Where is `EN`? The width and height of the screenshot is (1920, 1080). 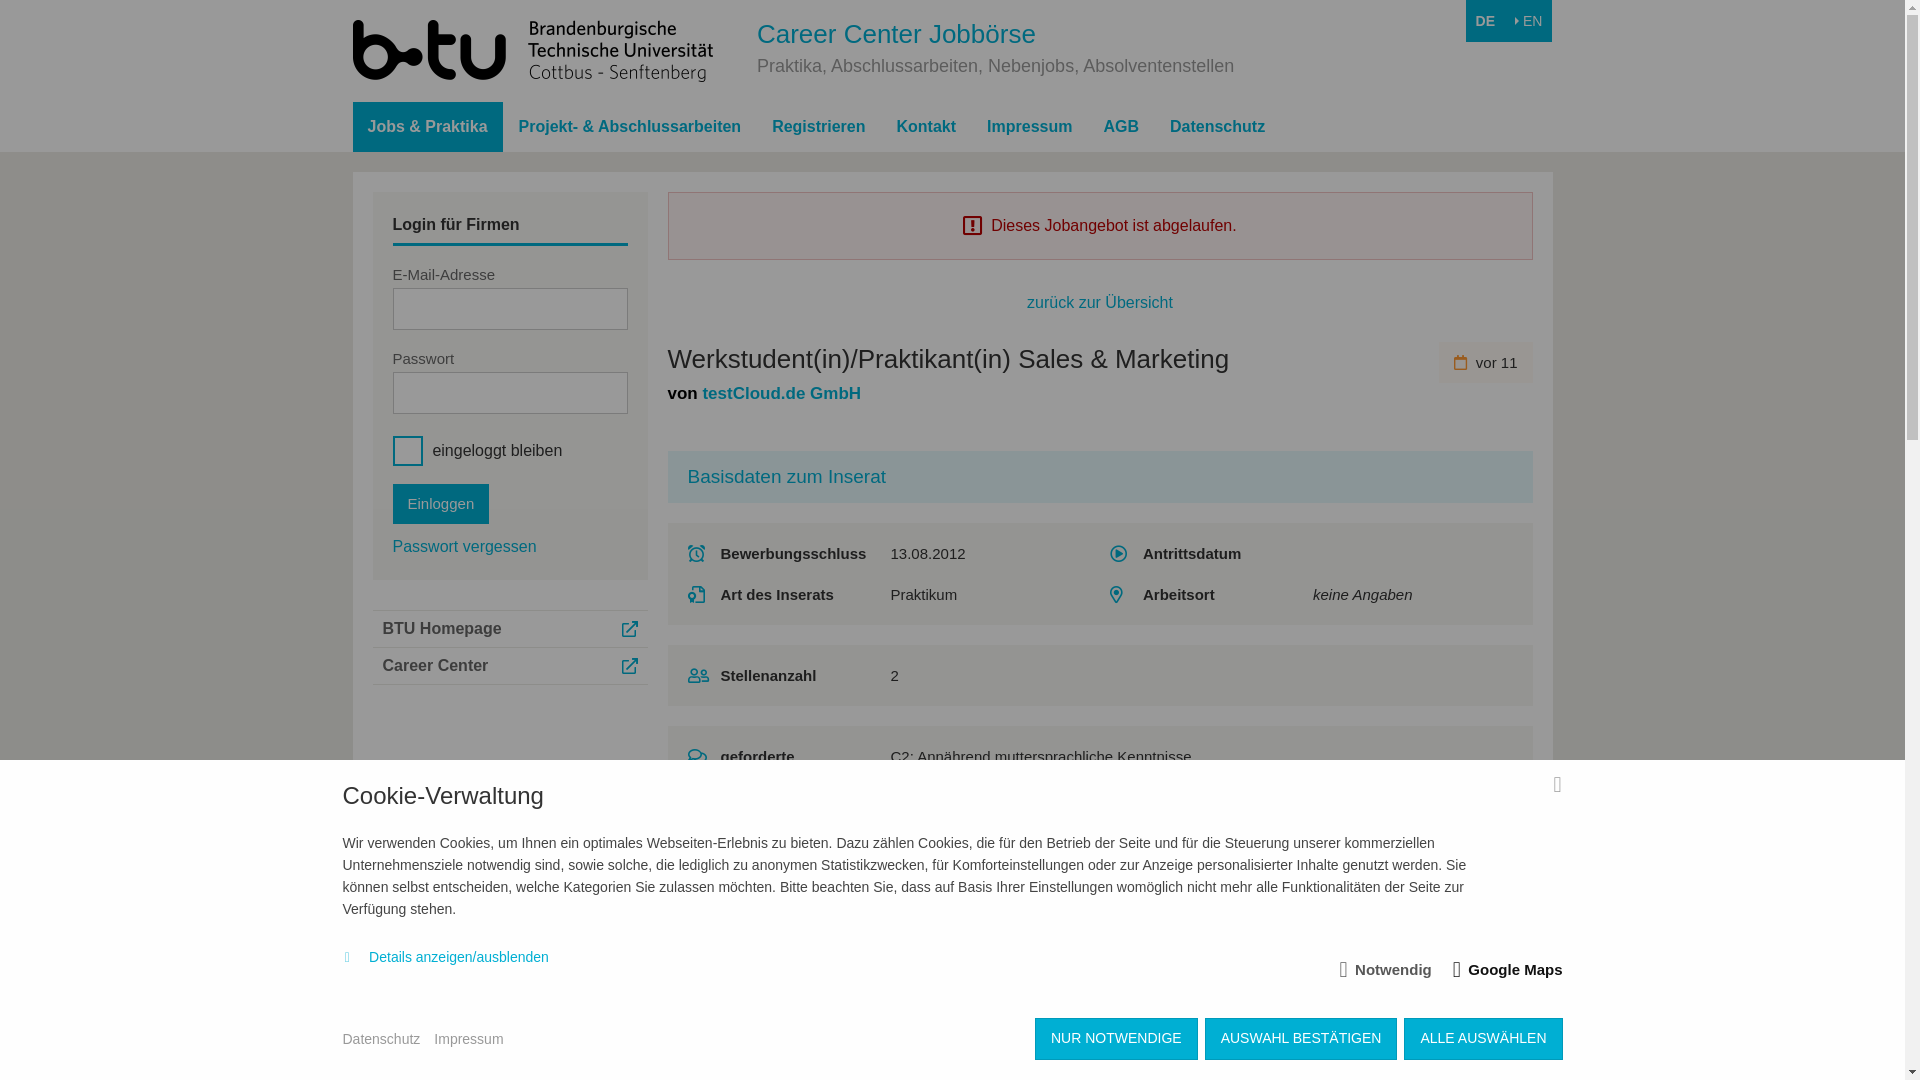 EN is located at coordinates (1528, 21).